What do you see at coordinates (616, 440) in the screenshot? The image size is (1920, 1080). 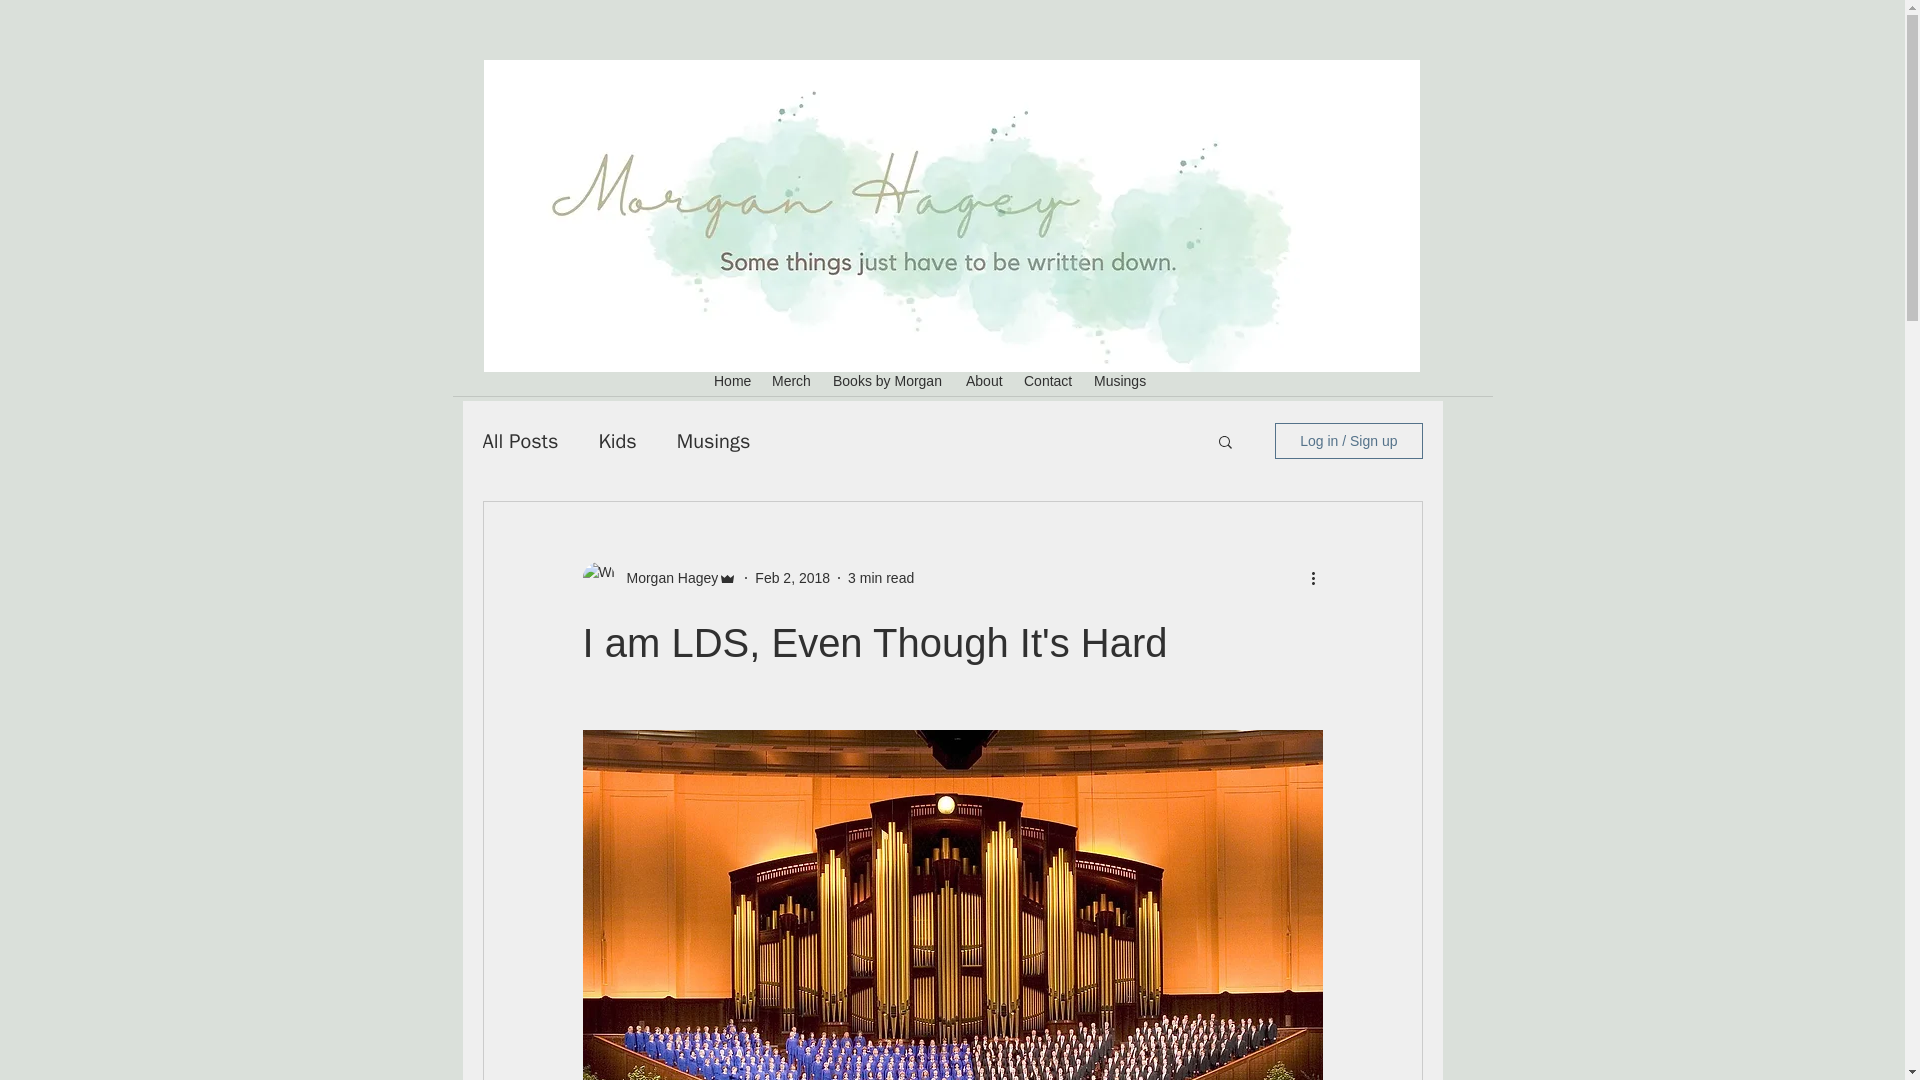 I see `Kids` at bounding box center [616, 440].